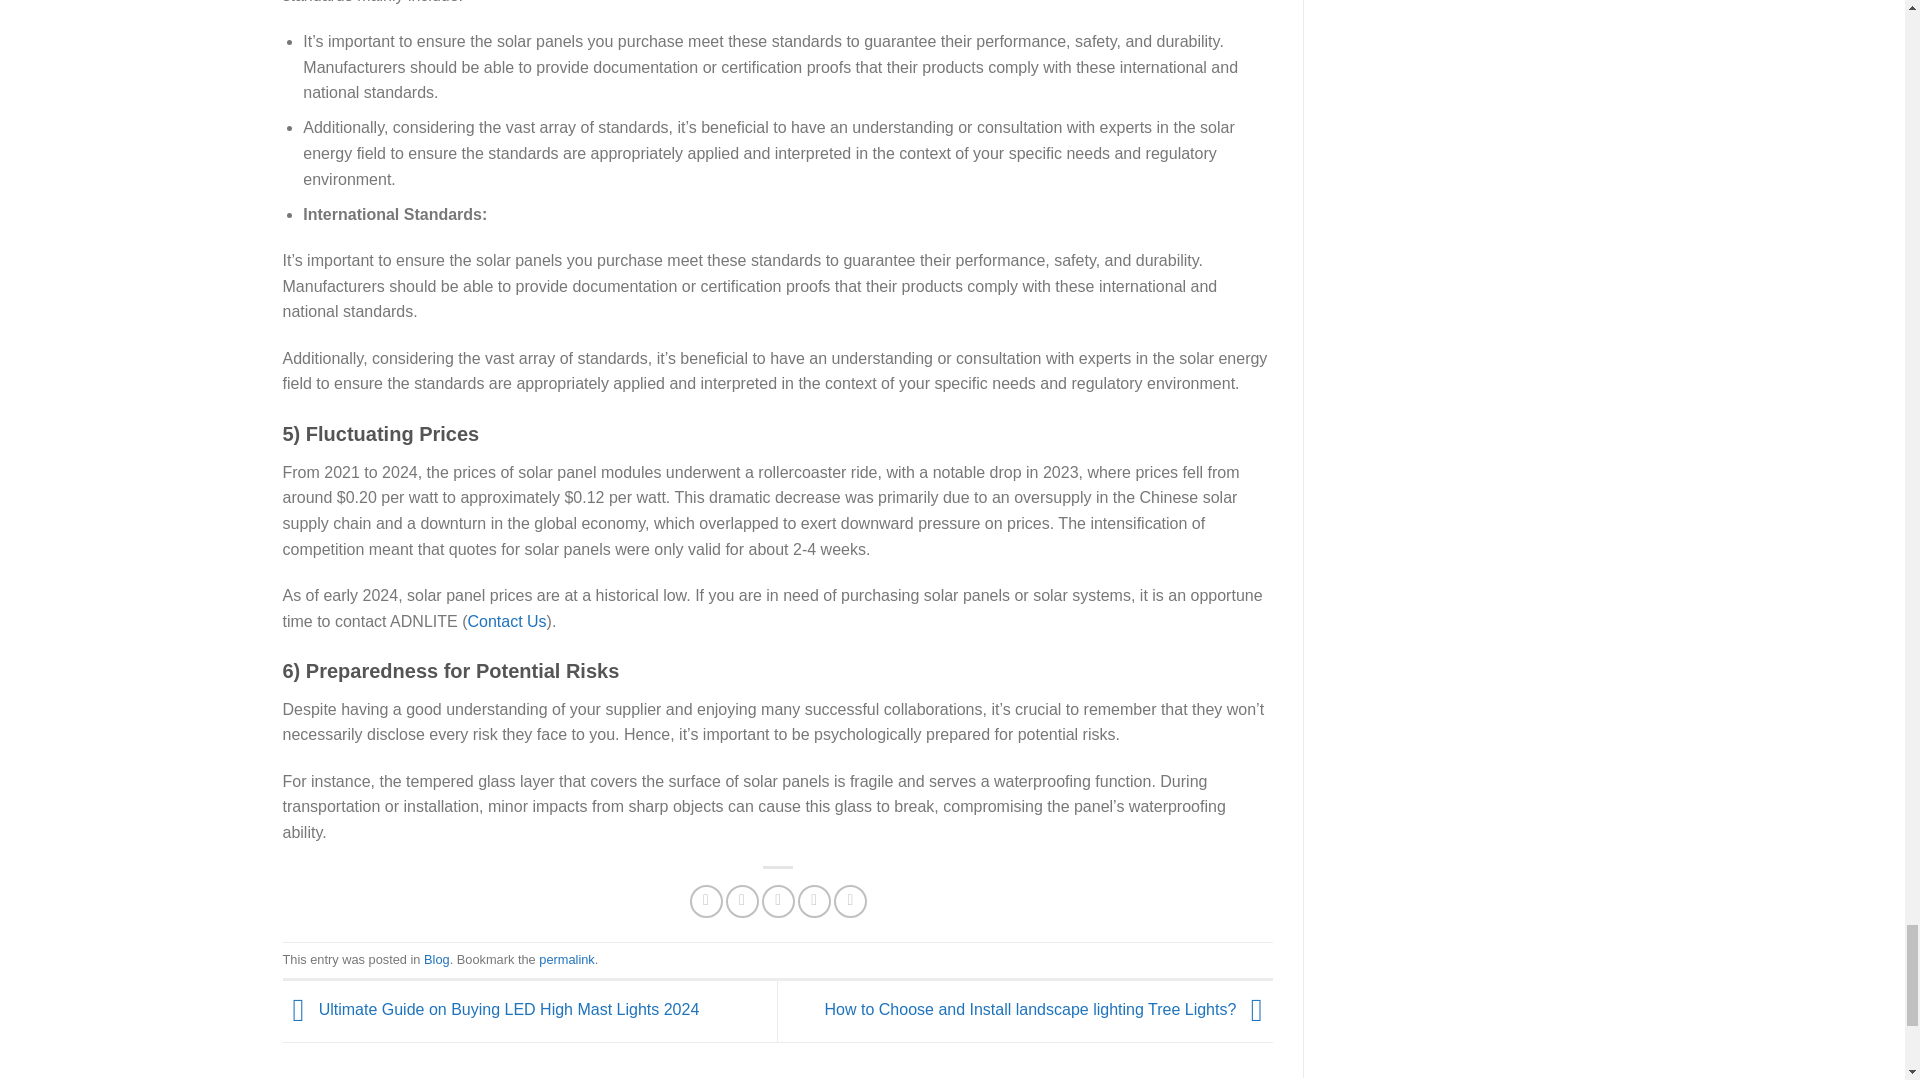 This screenshot has width=1920, height=1080. What do you see at coordinates (706, 901) in the screenshot?
I see `Share on Facebook` at bounding box center [706, 901].